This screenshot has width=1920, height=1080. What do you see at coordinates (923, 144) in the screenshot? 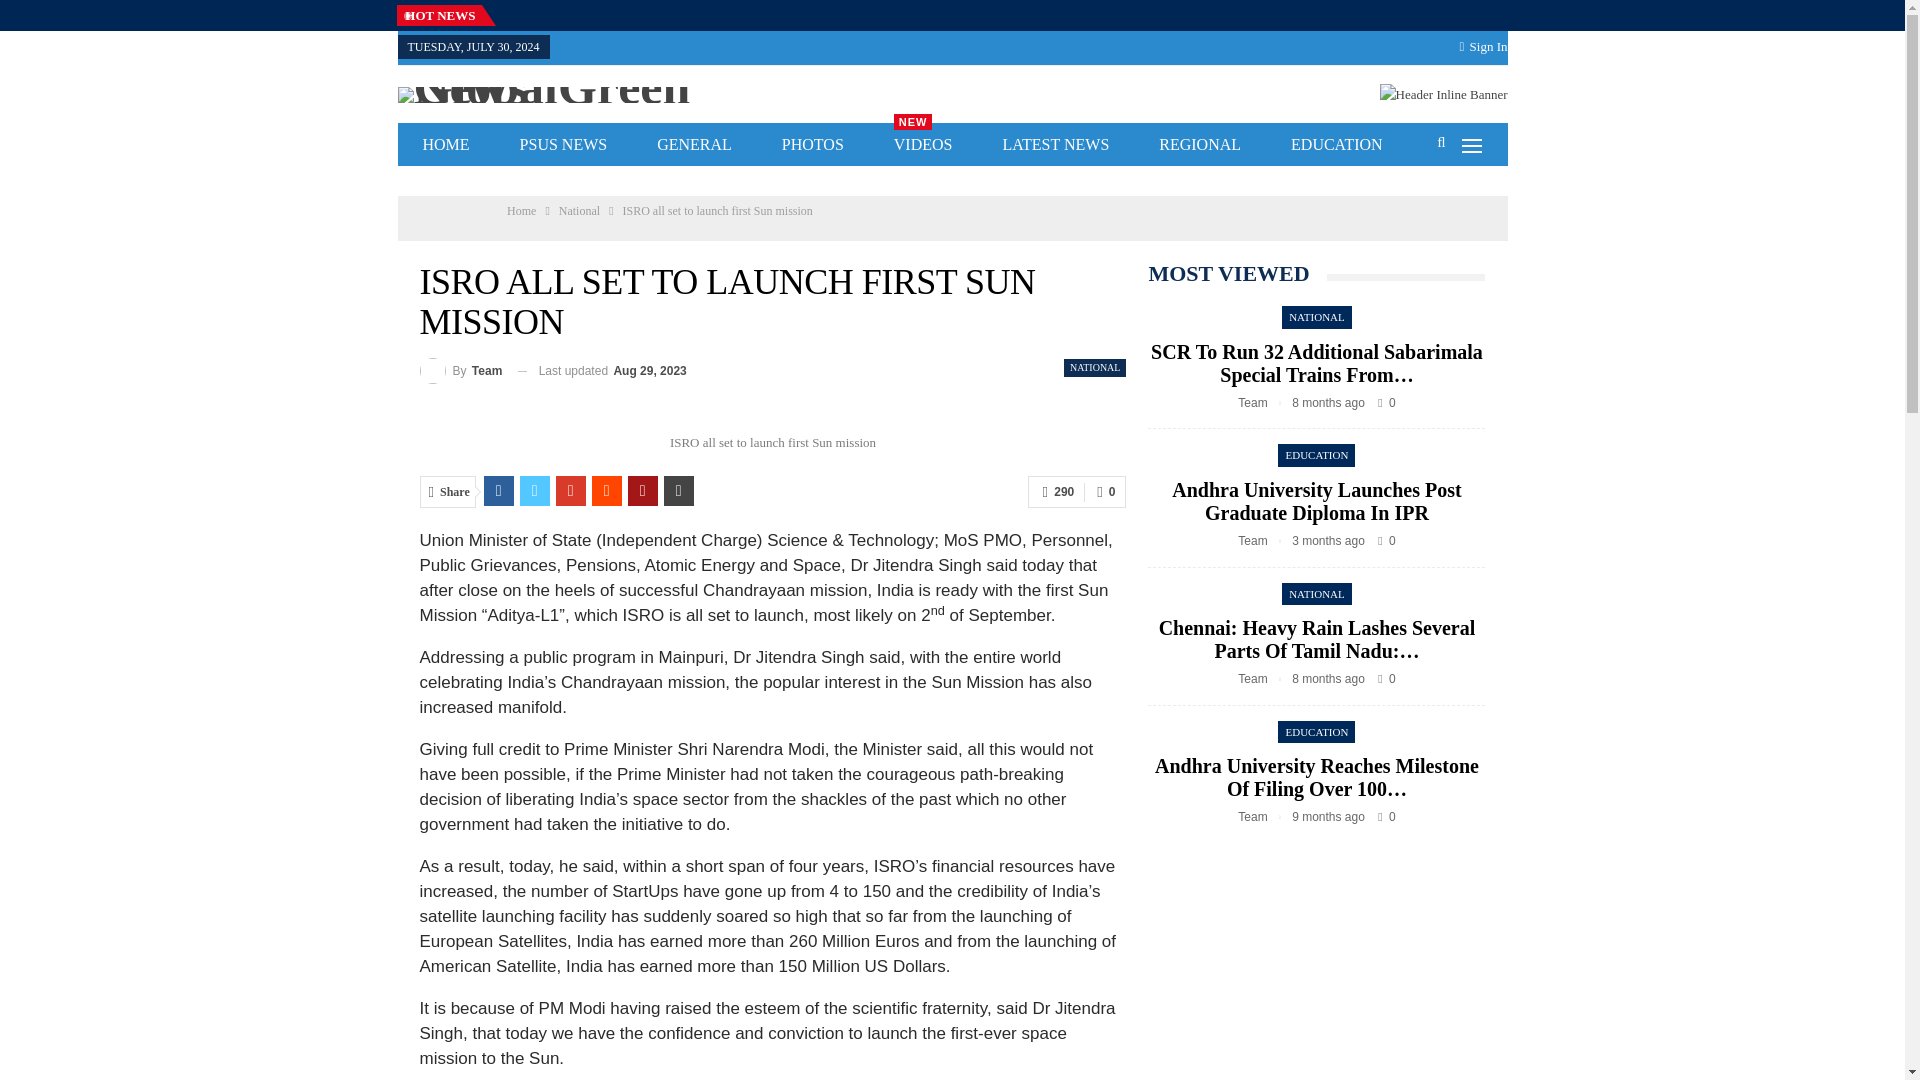
I see `PHOTOS` at bounding box center [923, 144].